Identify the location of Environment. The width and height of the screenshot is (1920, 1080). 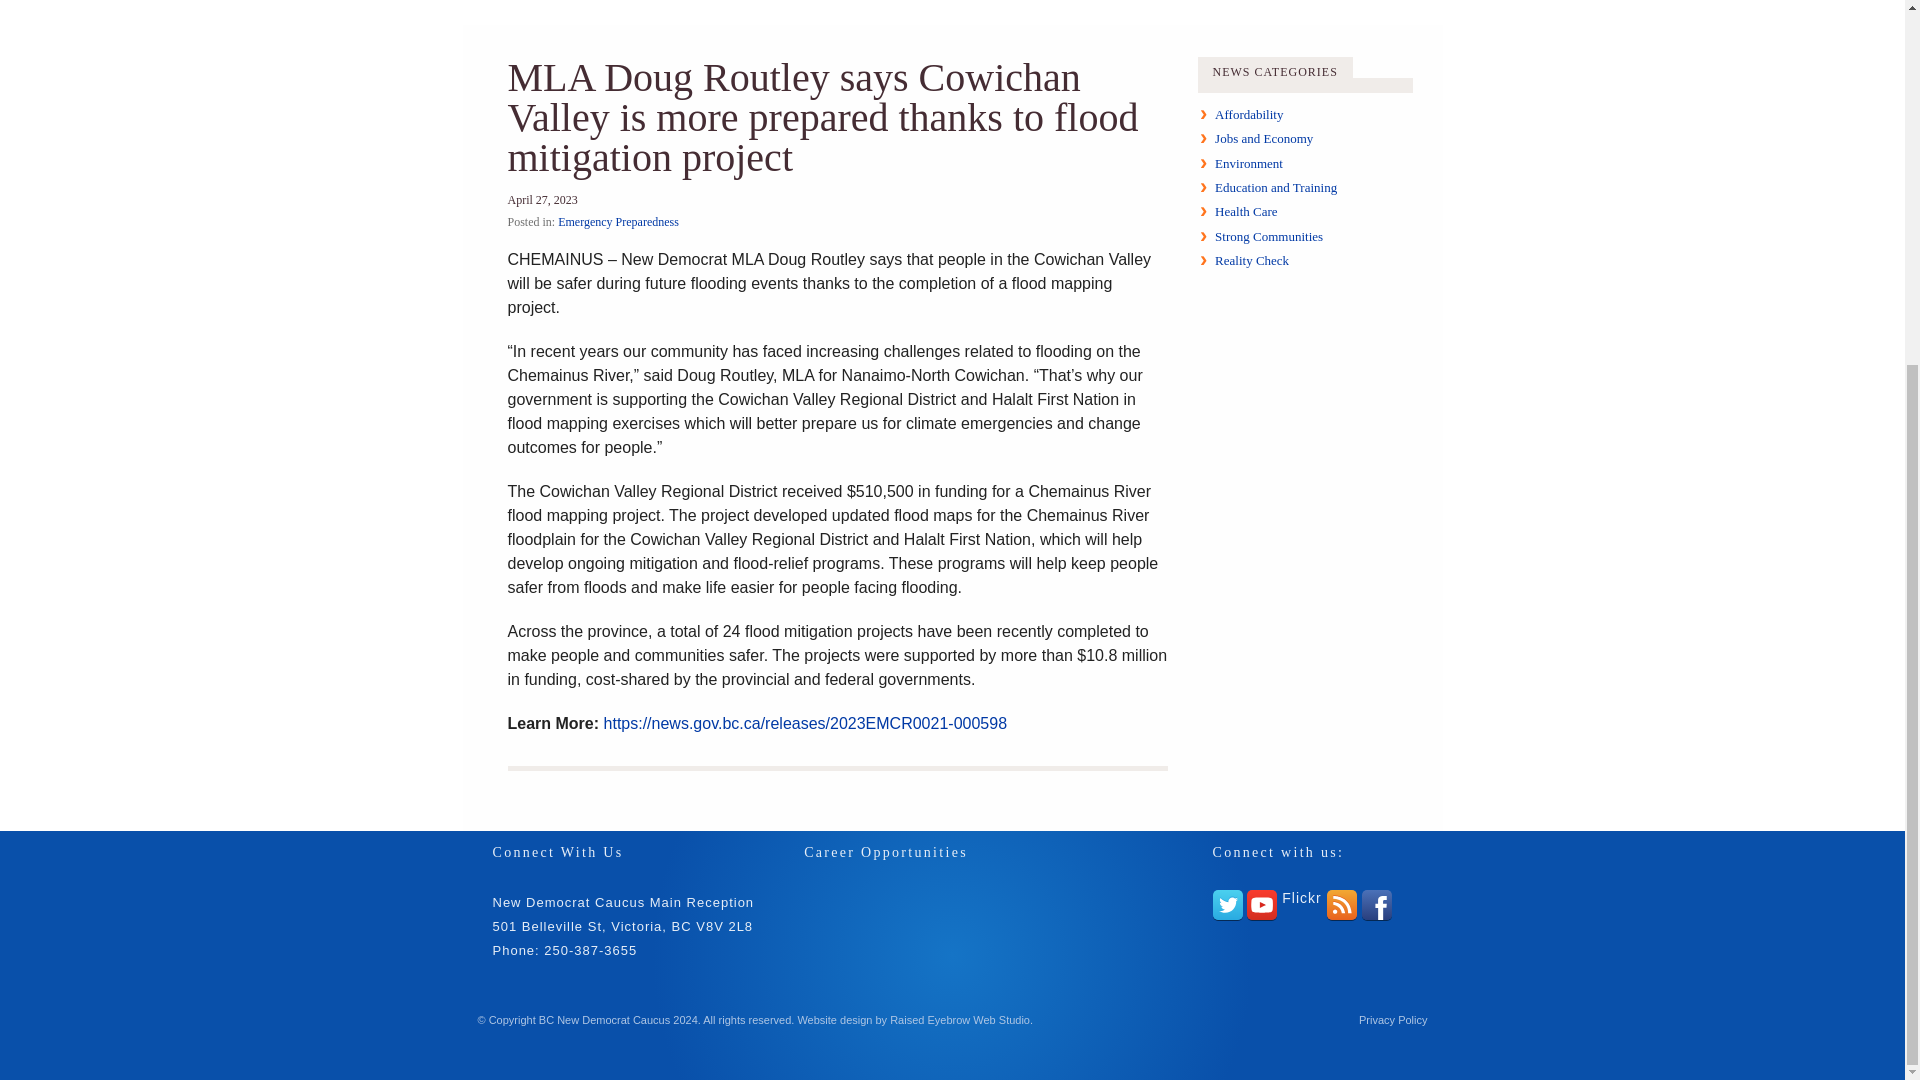
(1248, 162).